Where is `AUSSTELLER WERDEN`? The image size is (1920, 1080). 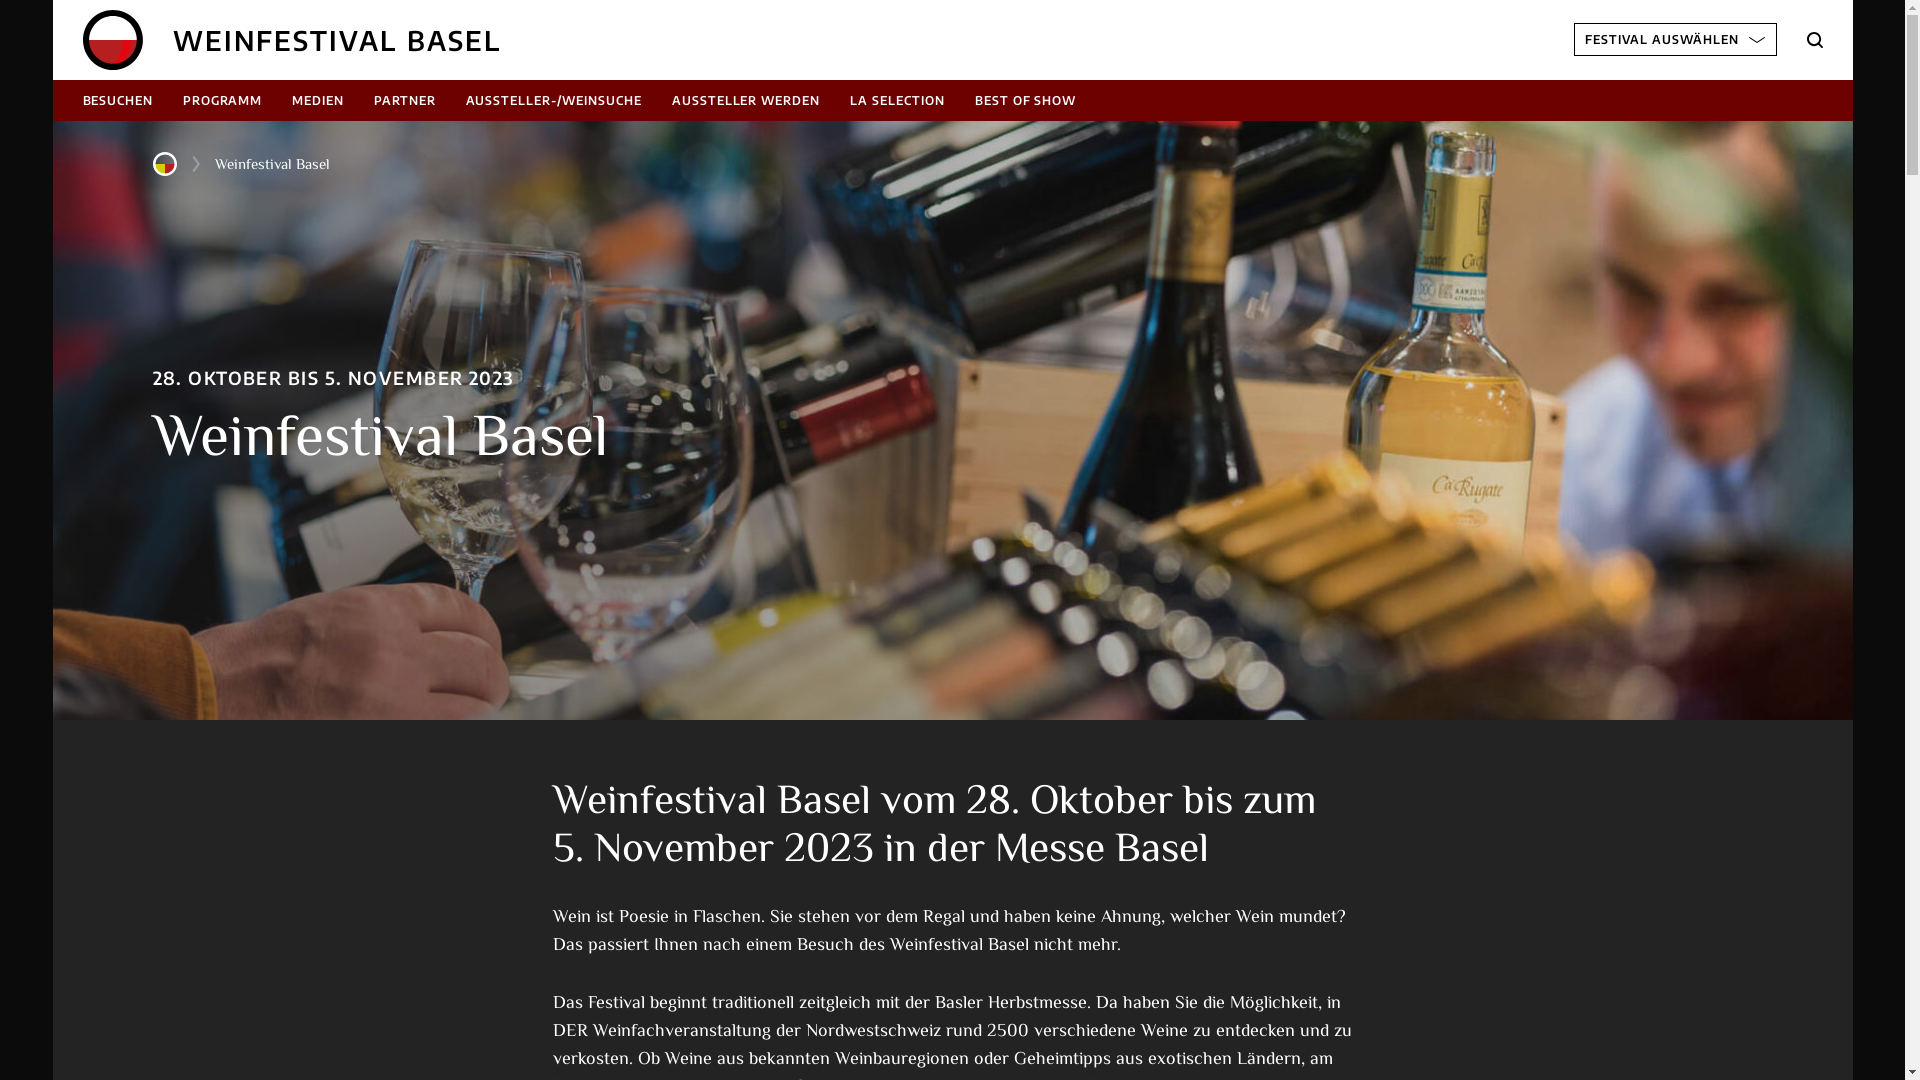
AUSSTELLER WERDEN is located at coordinates (746, 100).